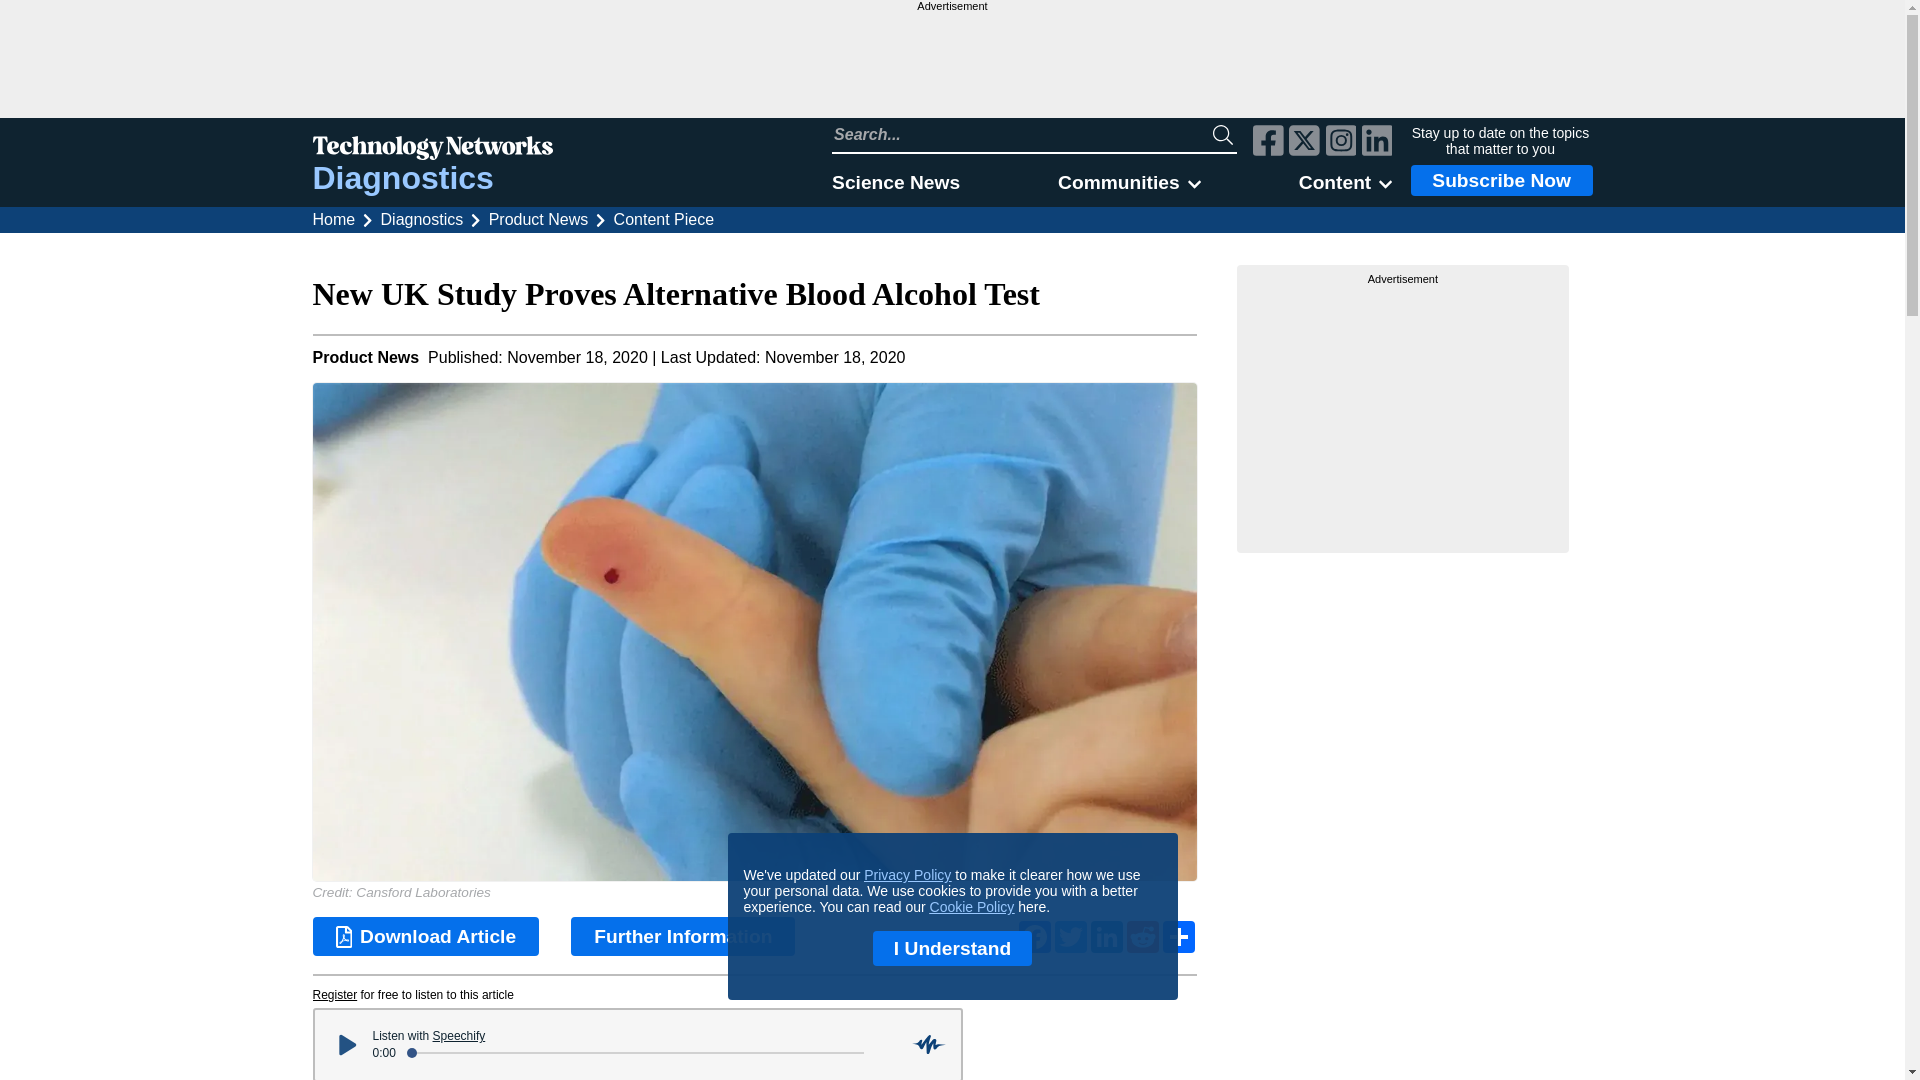 Image resolution: width=1920 pixels, height=1080 pixels. What do you see at coordinates (952, 948) in the screenshot?
I see `I Understand` at bounding box center [952, 948].